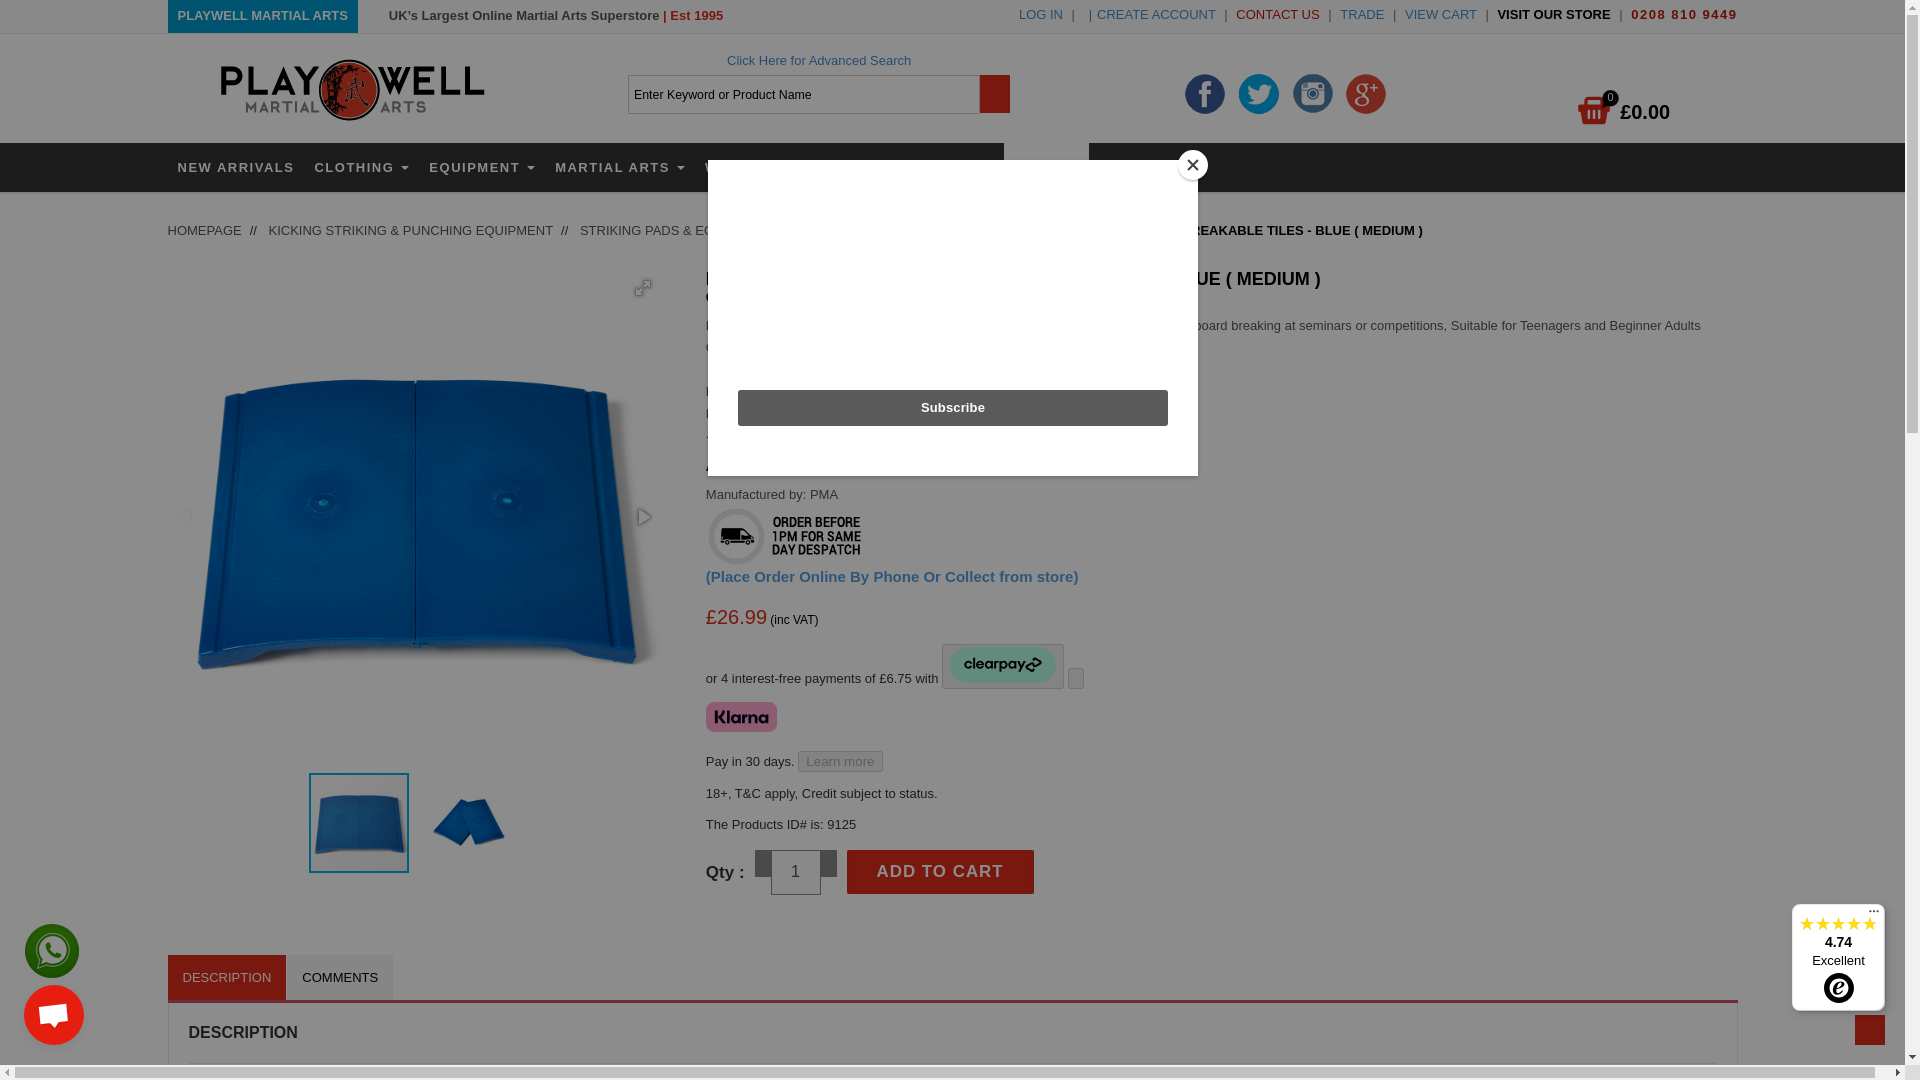 This screenshot has height=1080, width=1920. What do you see at coordinates (1312, 92) in the screenshot?
I see `Instagram` at bounding box center [1312, 92].